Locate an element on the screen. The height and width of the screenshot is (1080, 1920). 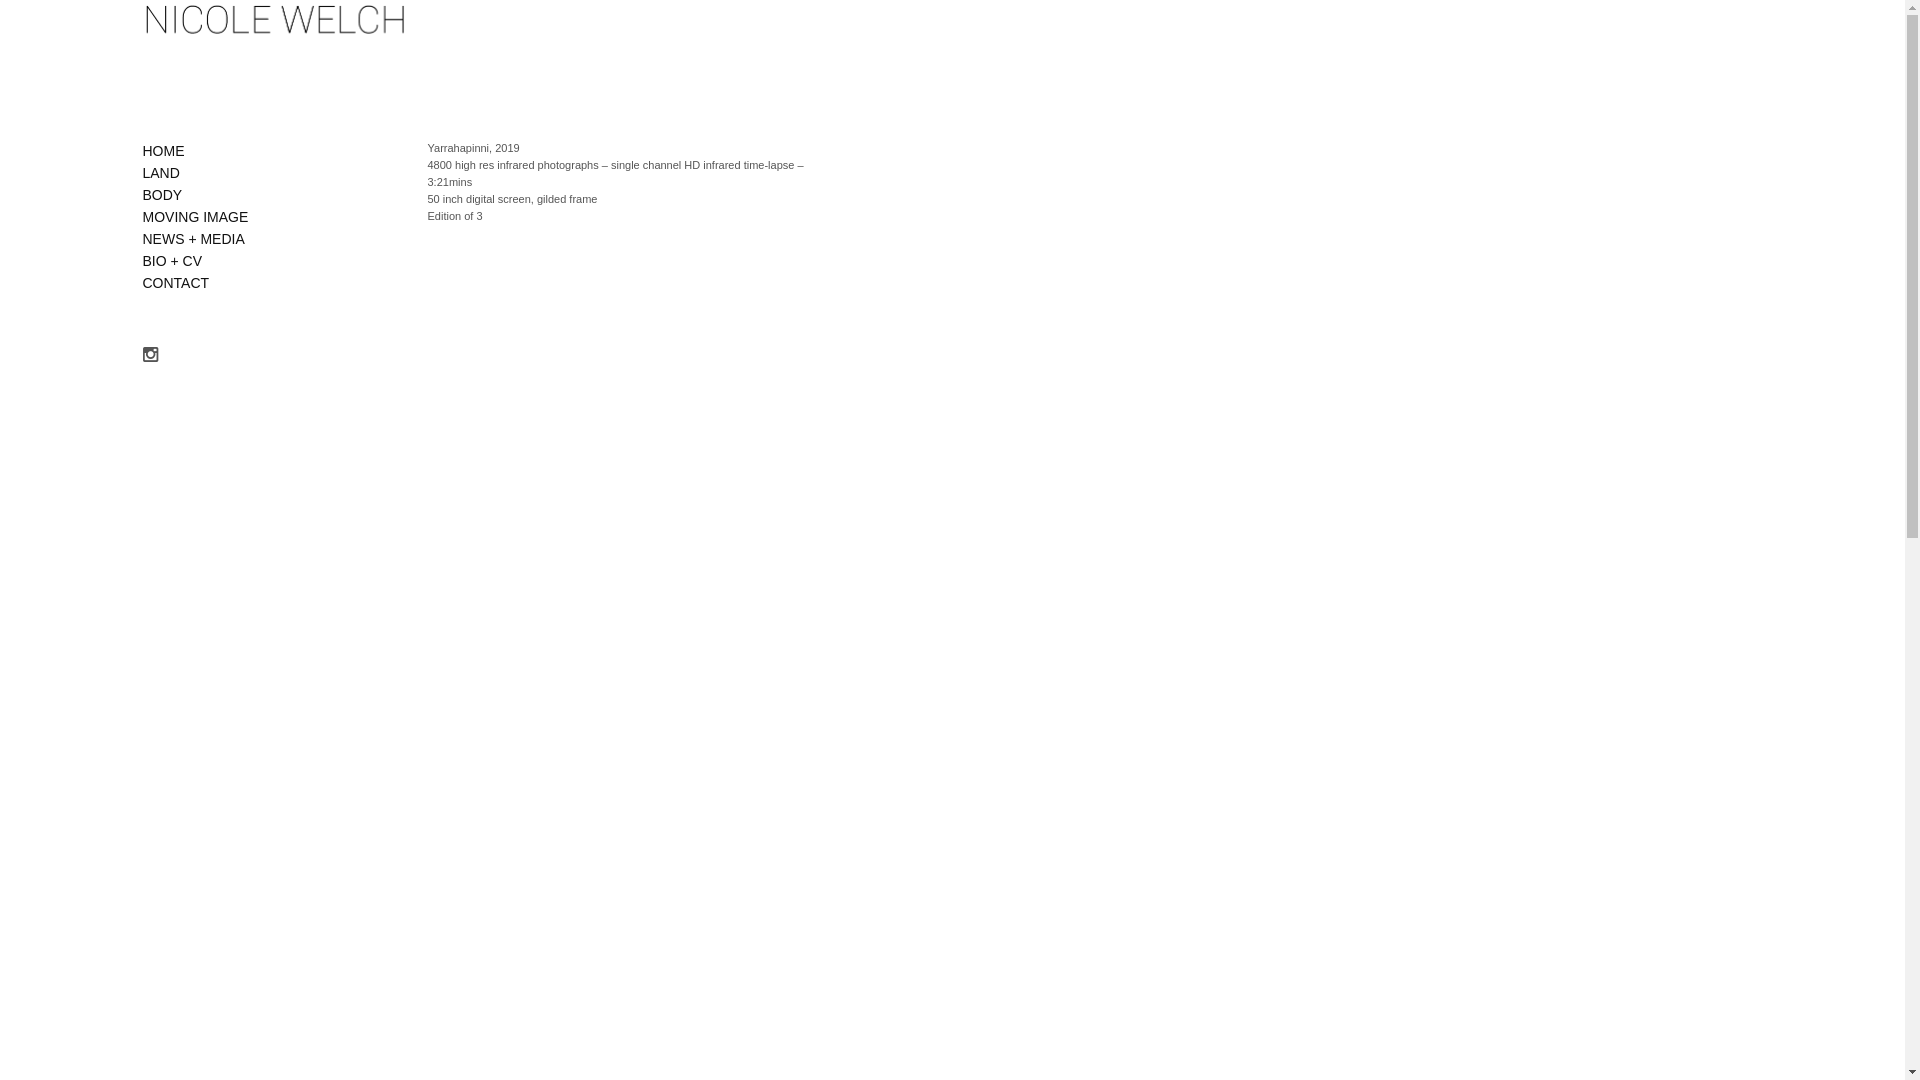
HOME is located at coordinates (163, 151).